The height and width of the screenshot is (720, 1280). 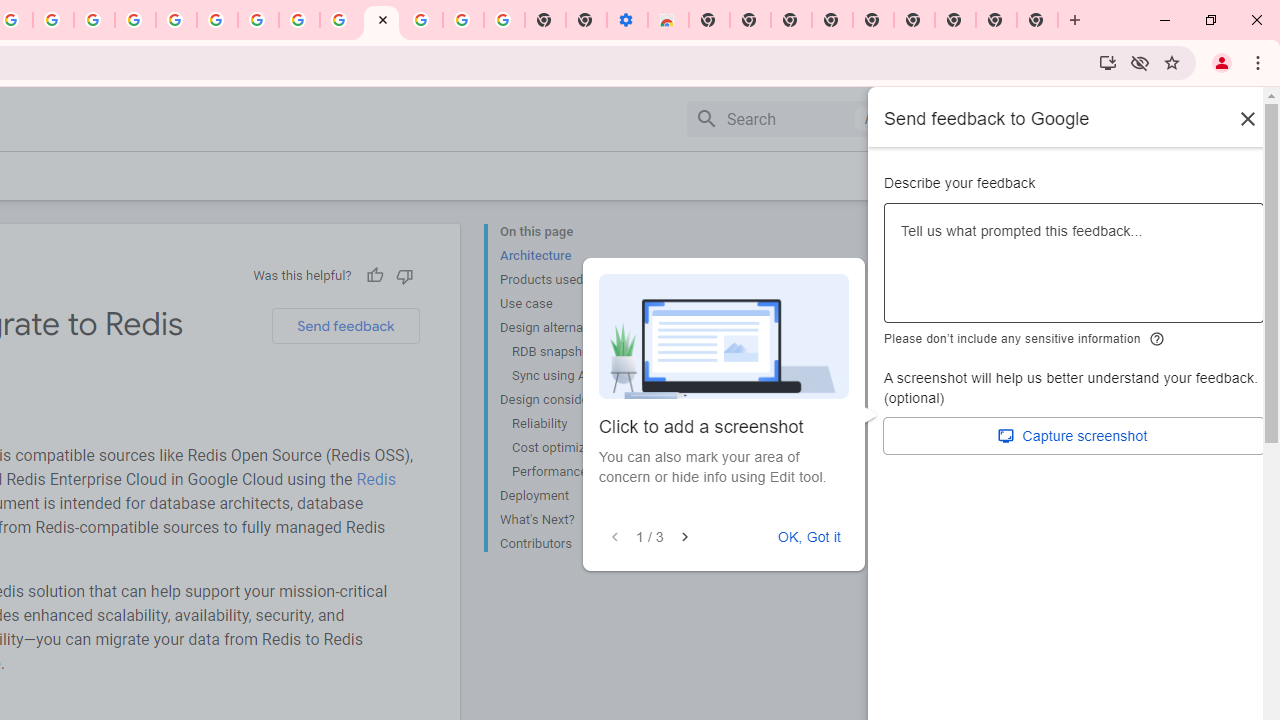 What do you see at coordinates (586, 424) in the screenshot?
I see `Reliability` at bounding box center [586, 424].